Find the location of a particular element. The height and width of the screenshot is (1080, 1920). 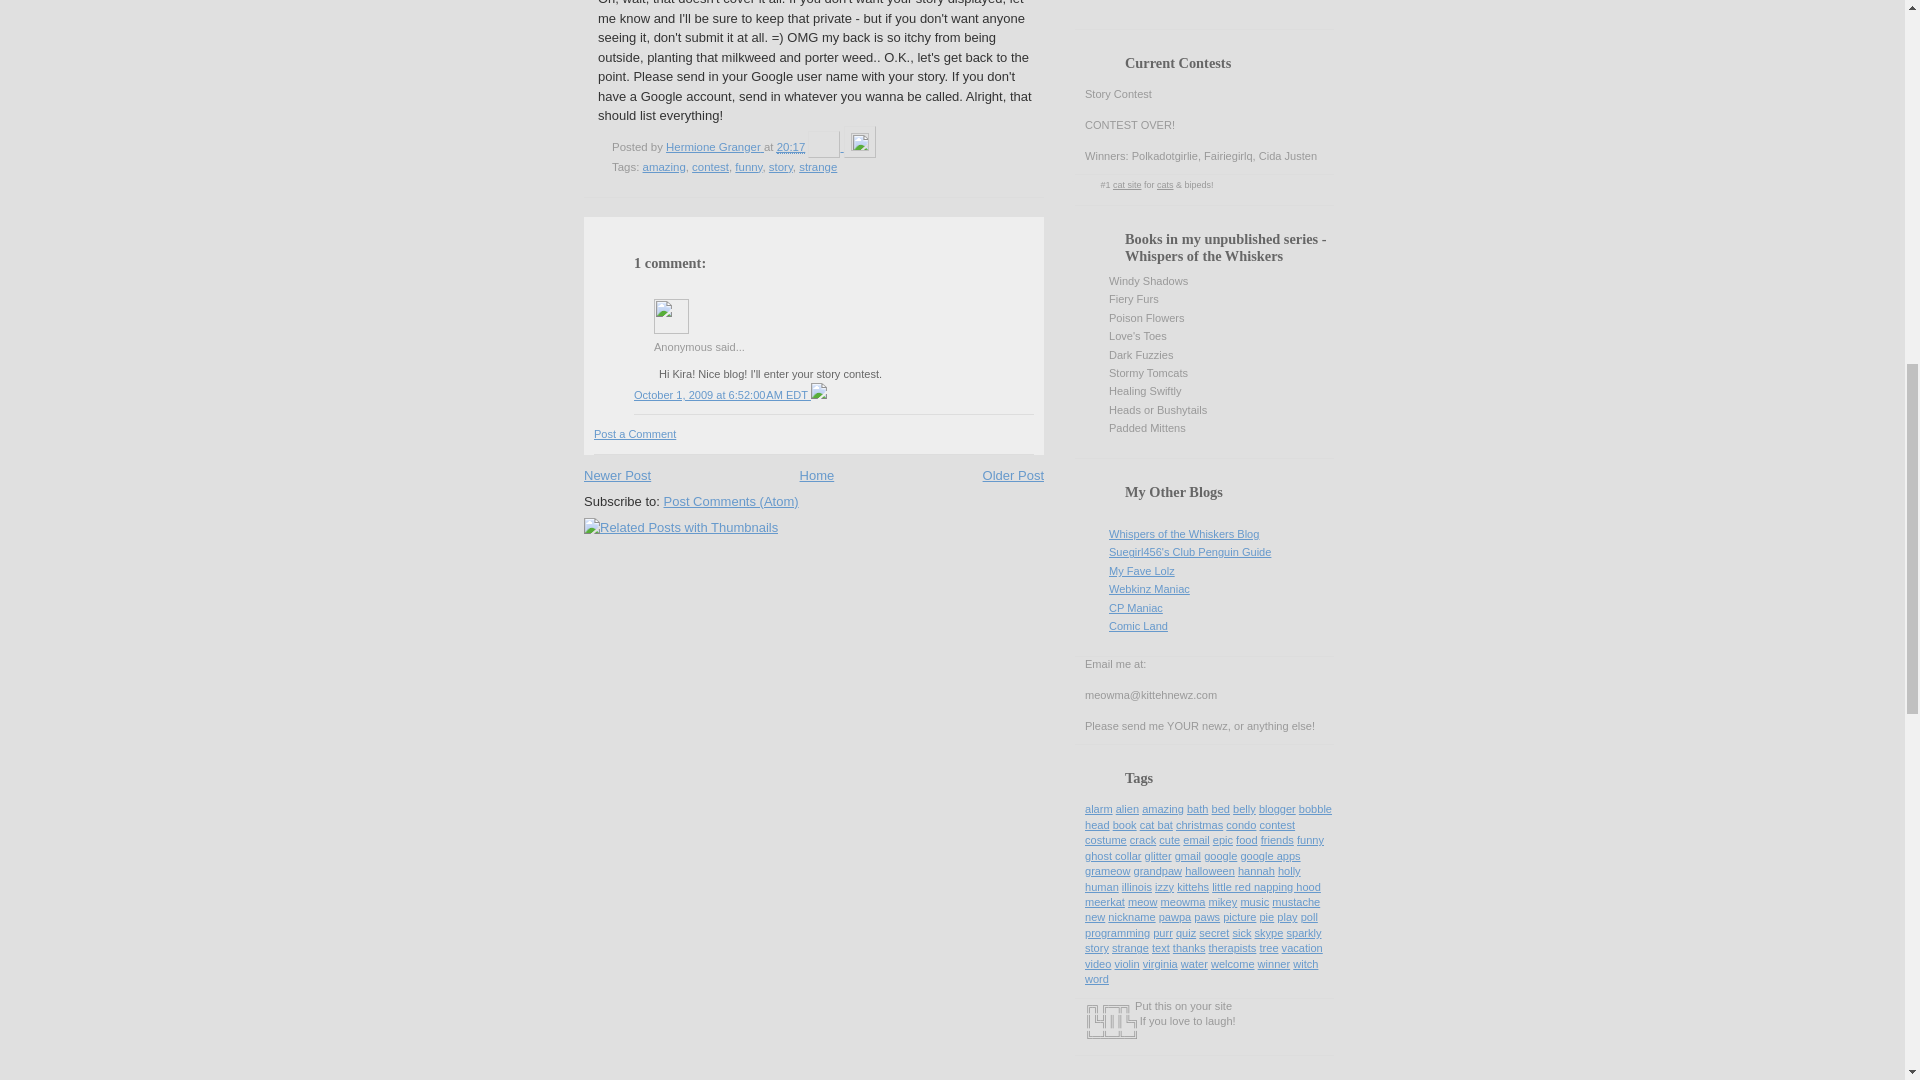

bath is located at coordinates (1198, 809).